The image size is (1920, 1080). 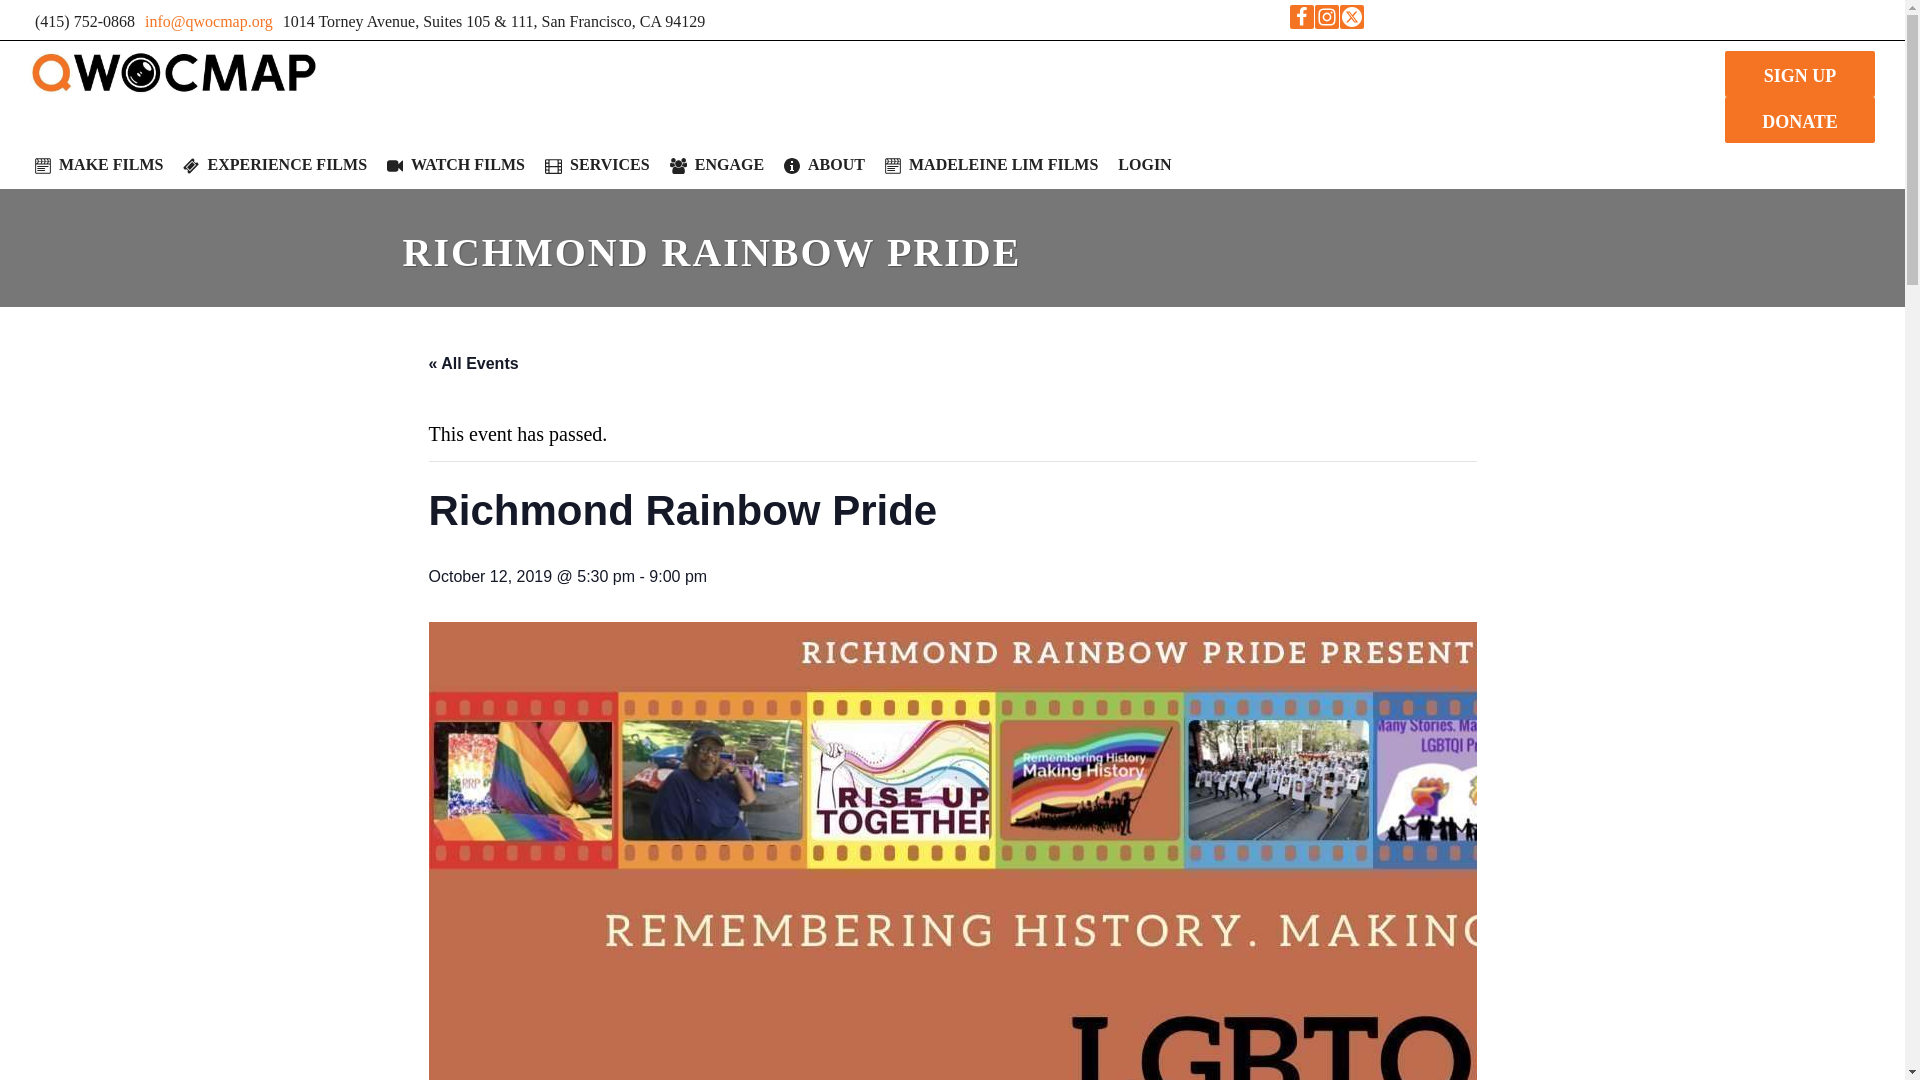 I want to click on ENGAGE, so click(x=716, y=164).